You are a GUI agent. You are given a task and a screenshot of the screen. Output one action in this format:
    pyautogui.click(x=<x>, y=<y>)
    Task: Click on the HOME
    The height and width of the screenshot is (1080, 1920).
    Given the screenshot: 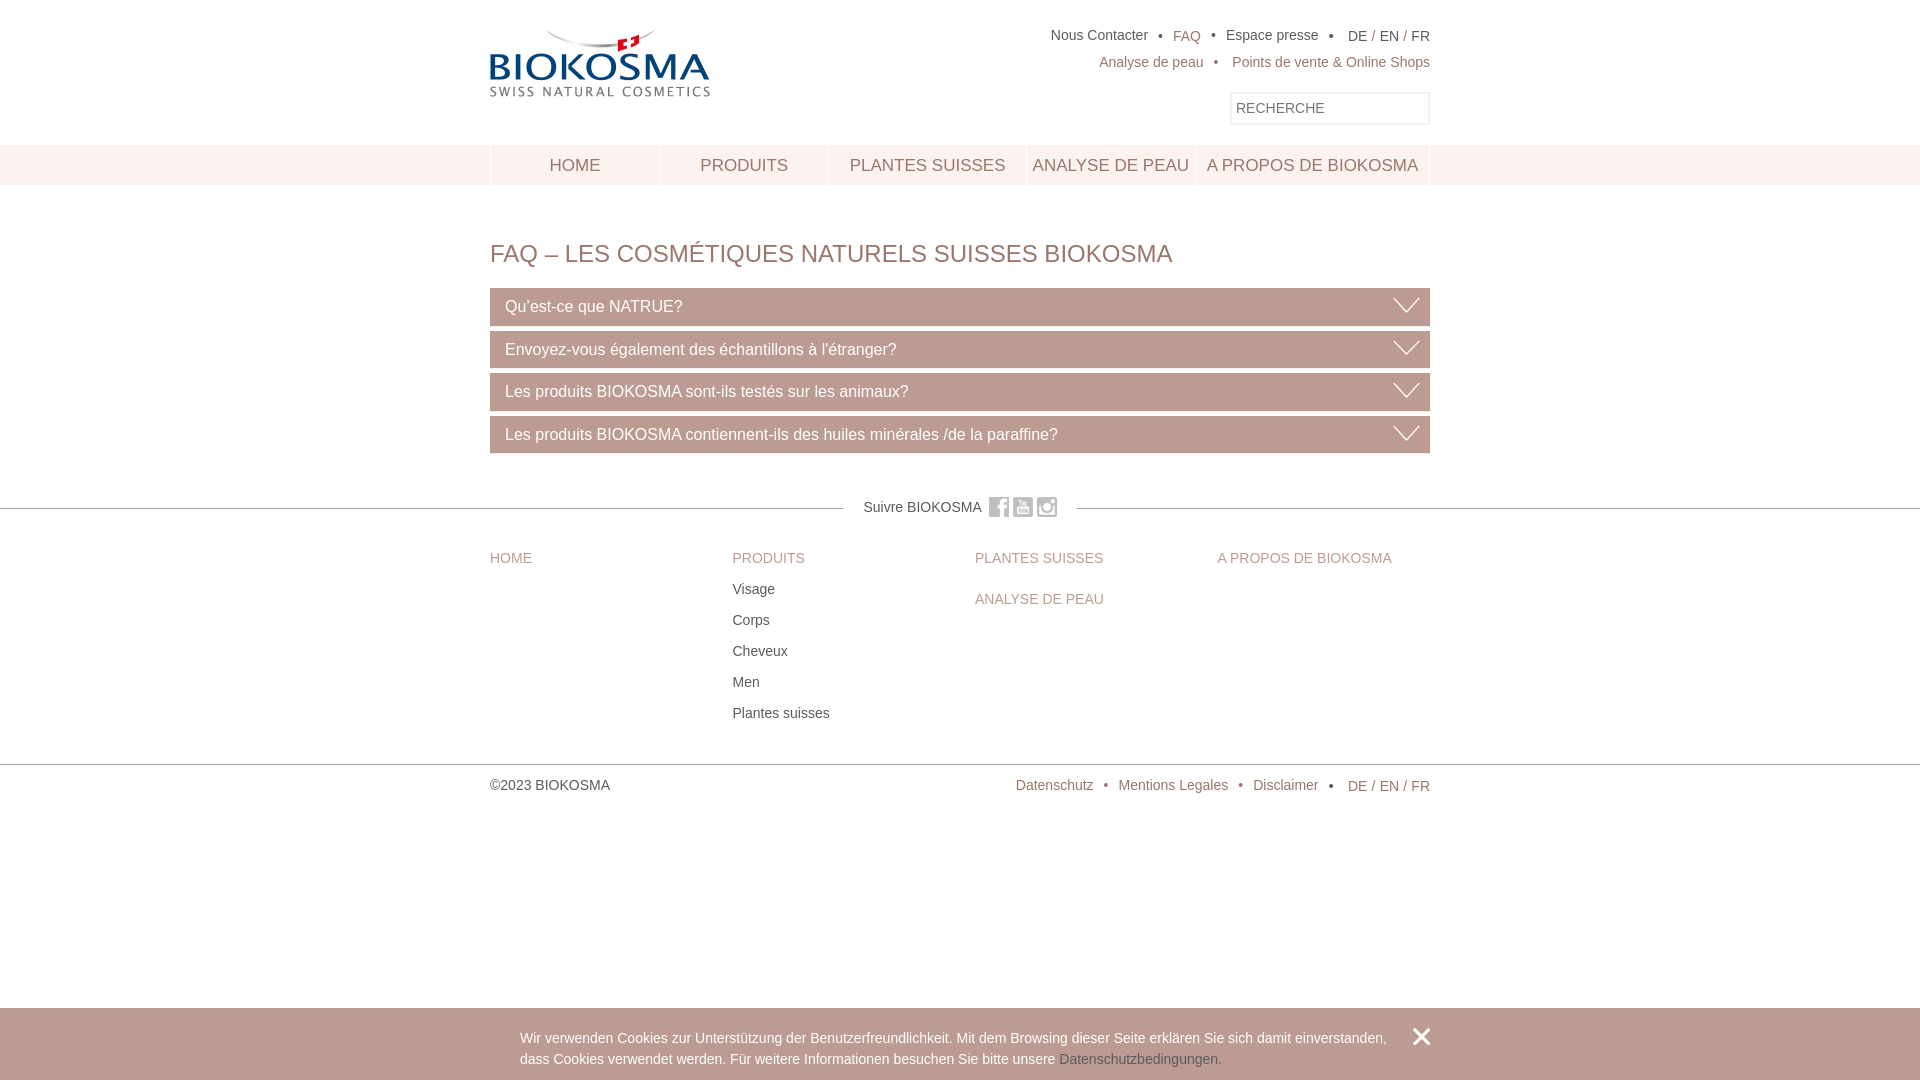 What is the action you would take?
    pyautogui.click(x=510, y=558)
    